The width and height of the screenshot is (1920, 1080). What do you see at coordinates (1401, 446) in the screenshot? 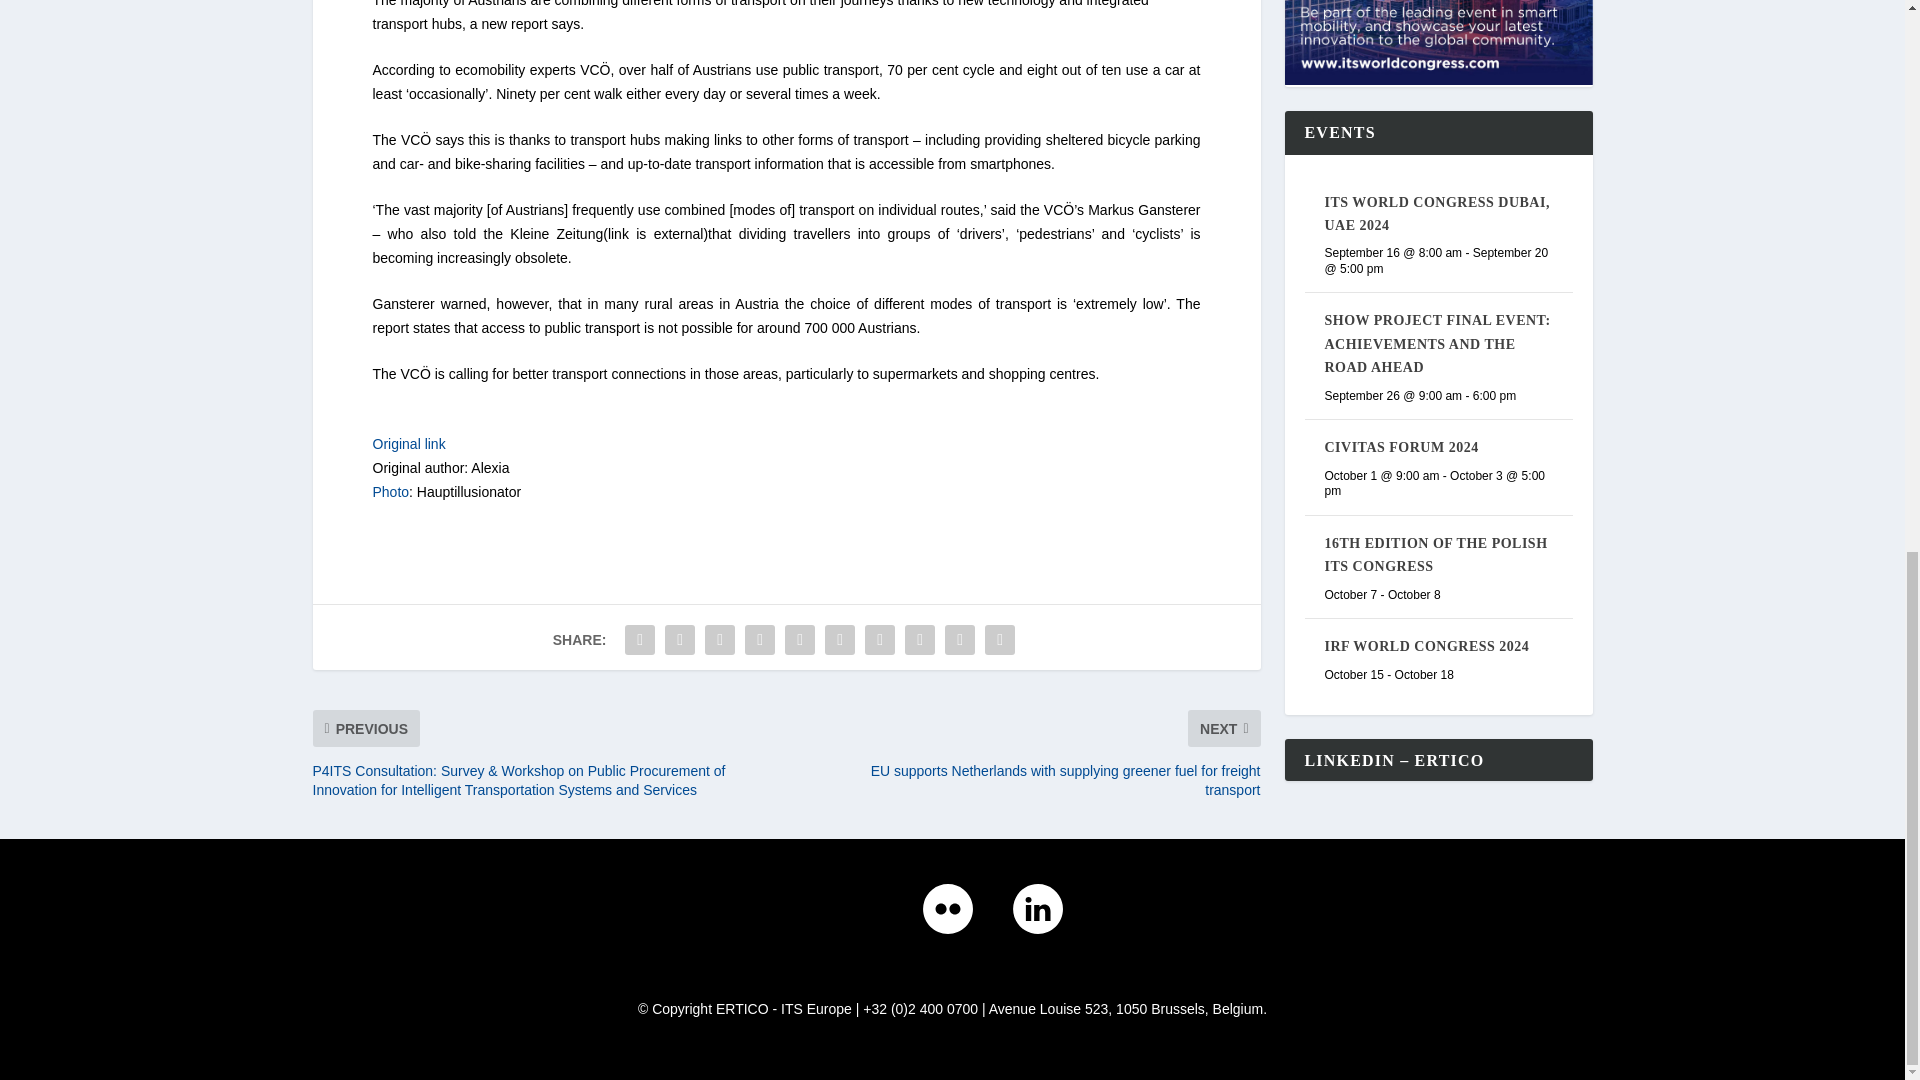
I see `CIVITAS FORUM 2024` at bounding box center [1401, 446].